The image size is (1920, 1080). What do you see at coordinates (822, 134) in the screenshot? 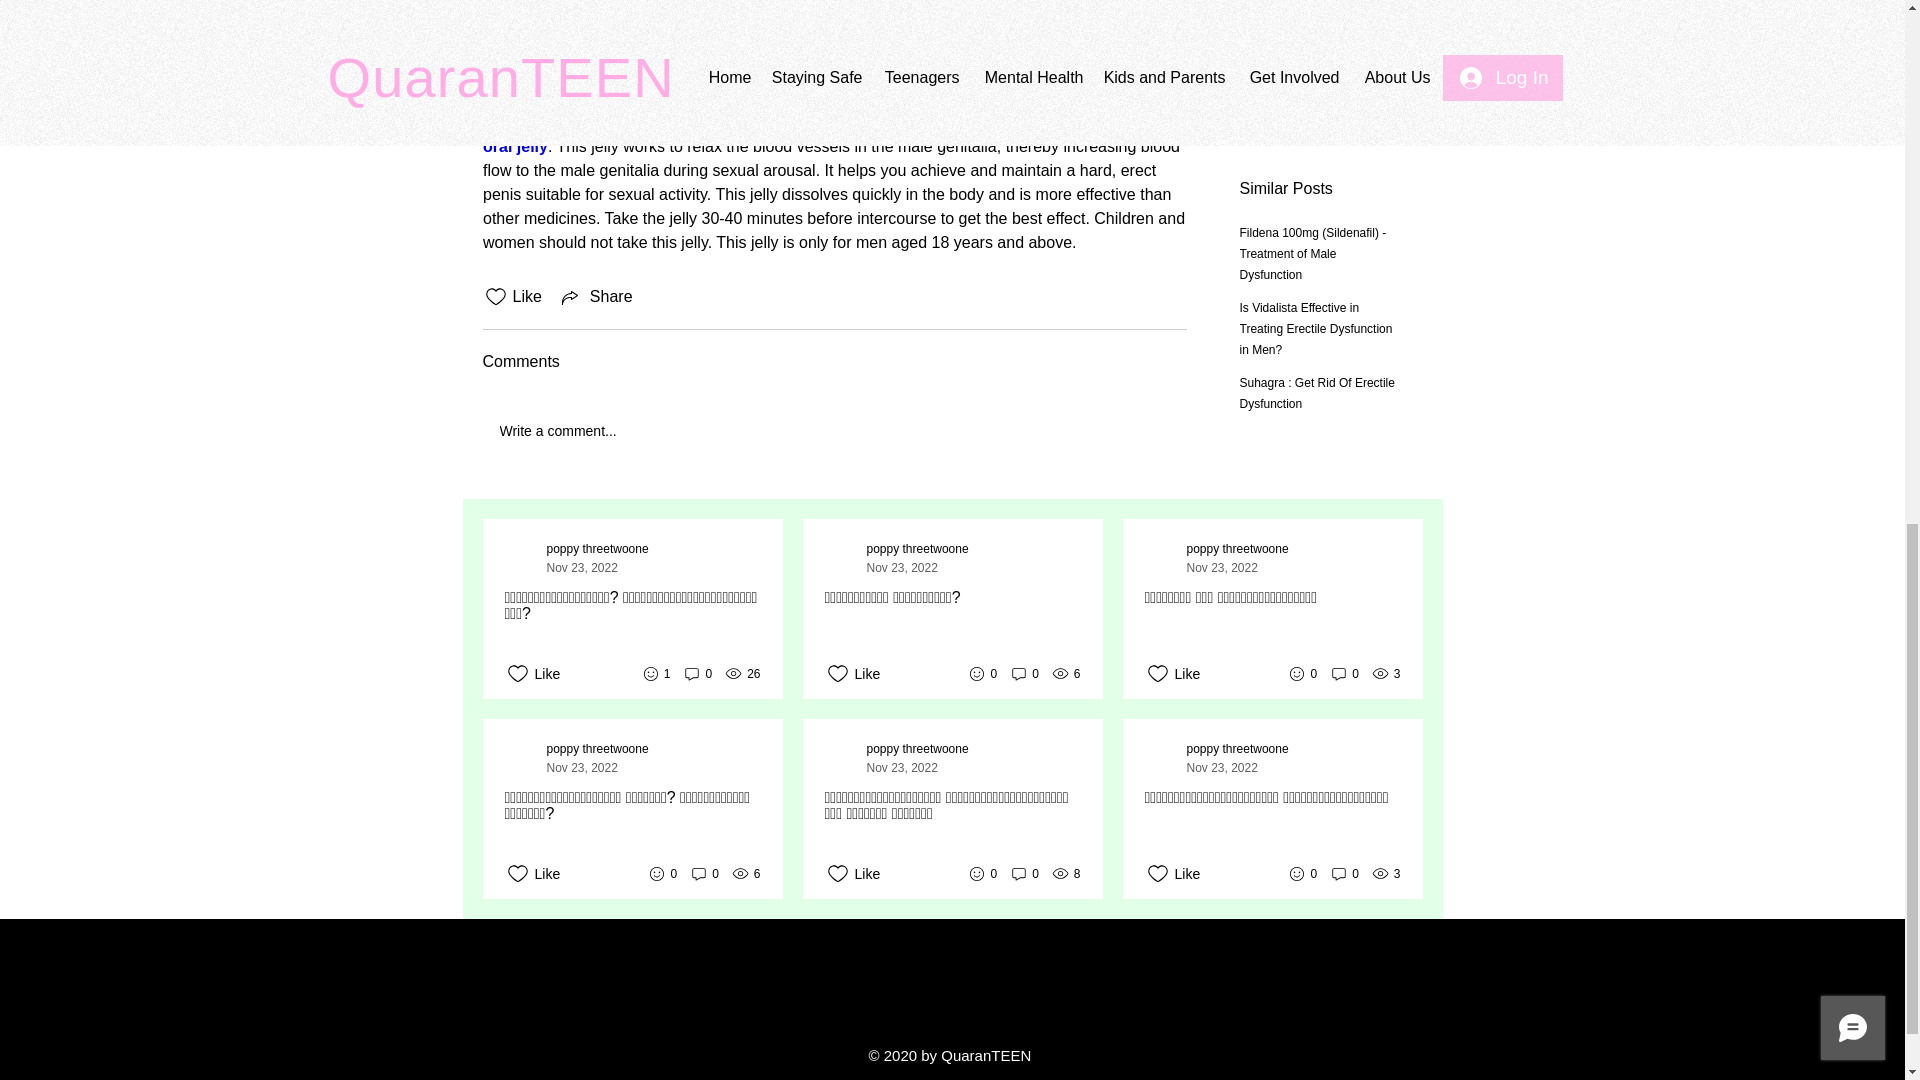
I see `kamagra 100mg oral jelly` at bounding box center [822, 134].